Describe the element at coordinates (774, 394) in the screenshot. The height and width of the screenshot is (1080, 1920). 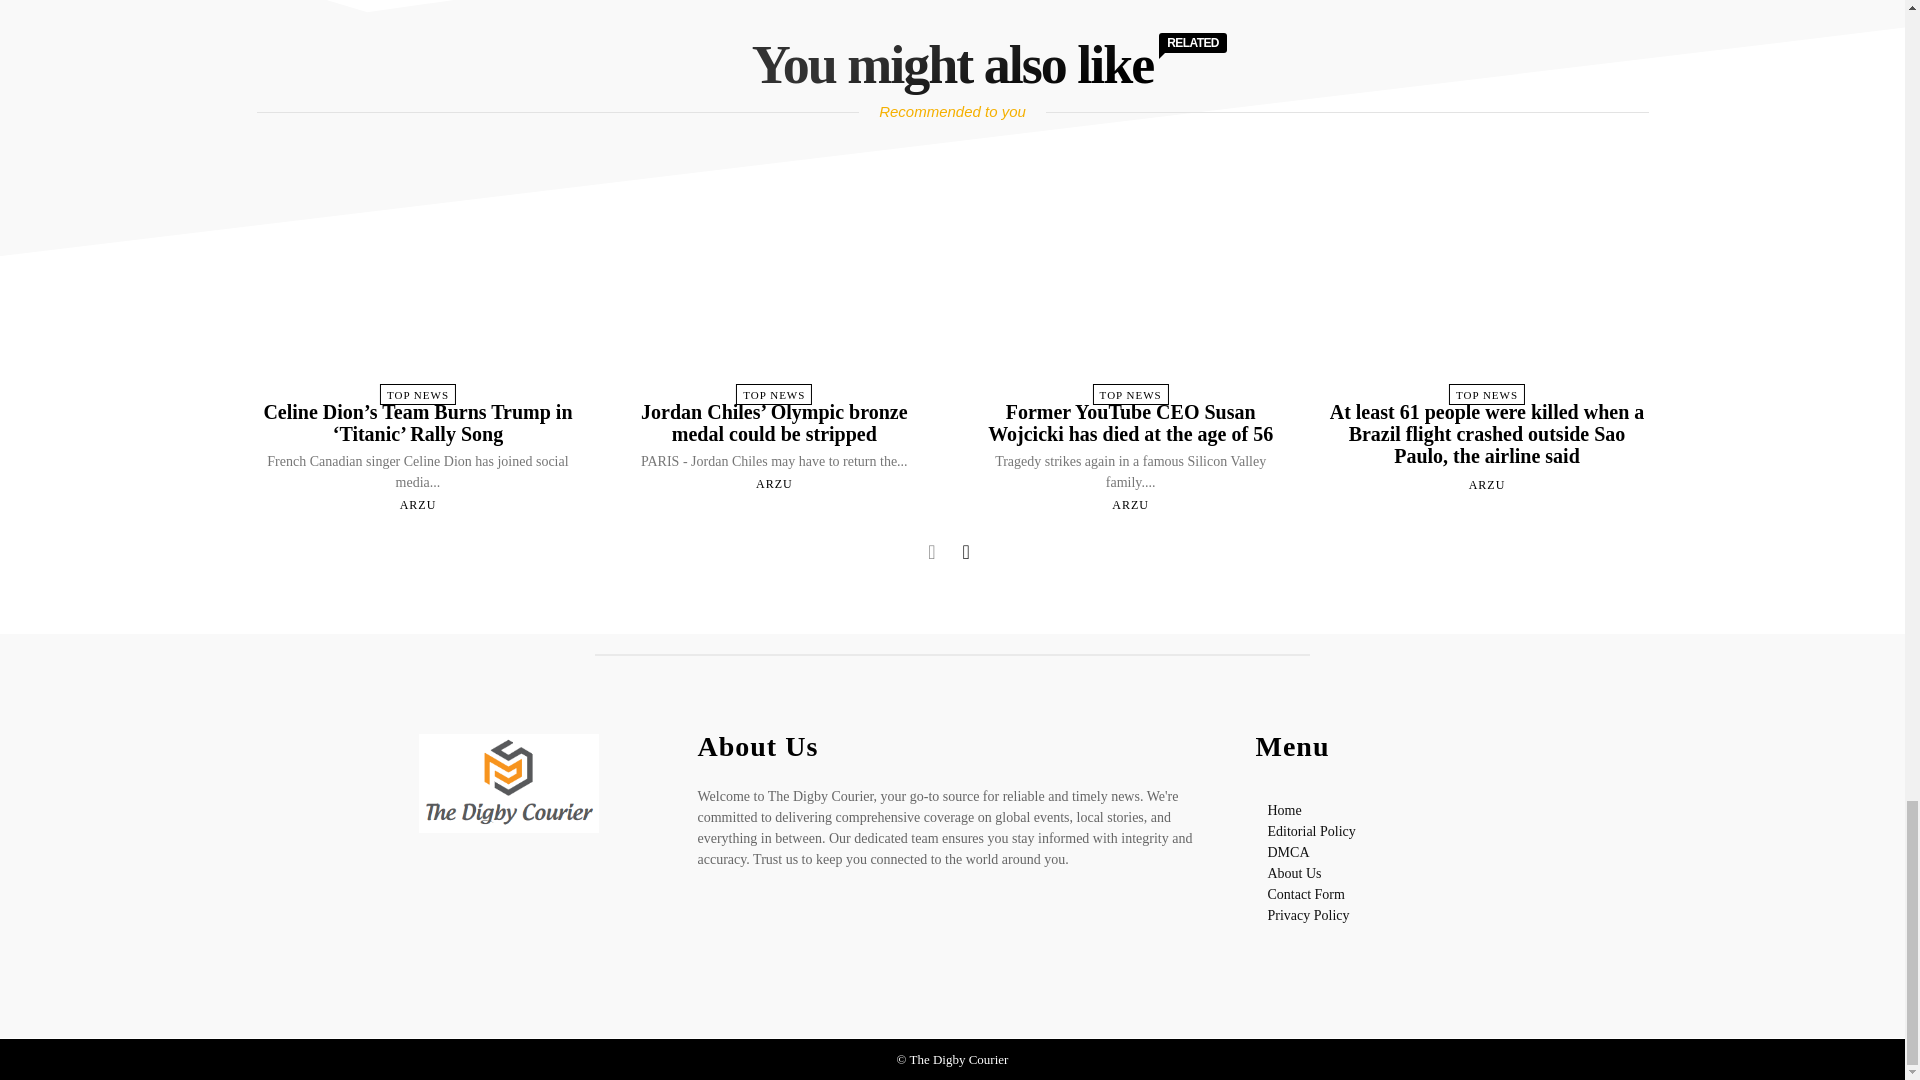
I see `TOP NEWS` at that location.